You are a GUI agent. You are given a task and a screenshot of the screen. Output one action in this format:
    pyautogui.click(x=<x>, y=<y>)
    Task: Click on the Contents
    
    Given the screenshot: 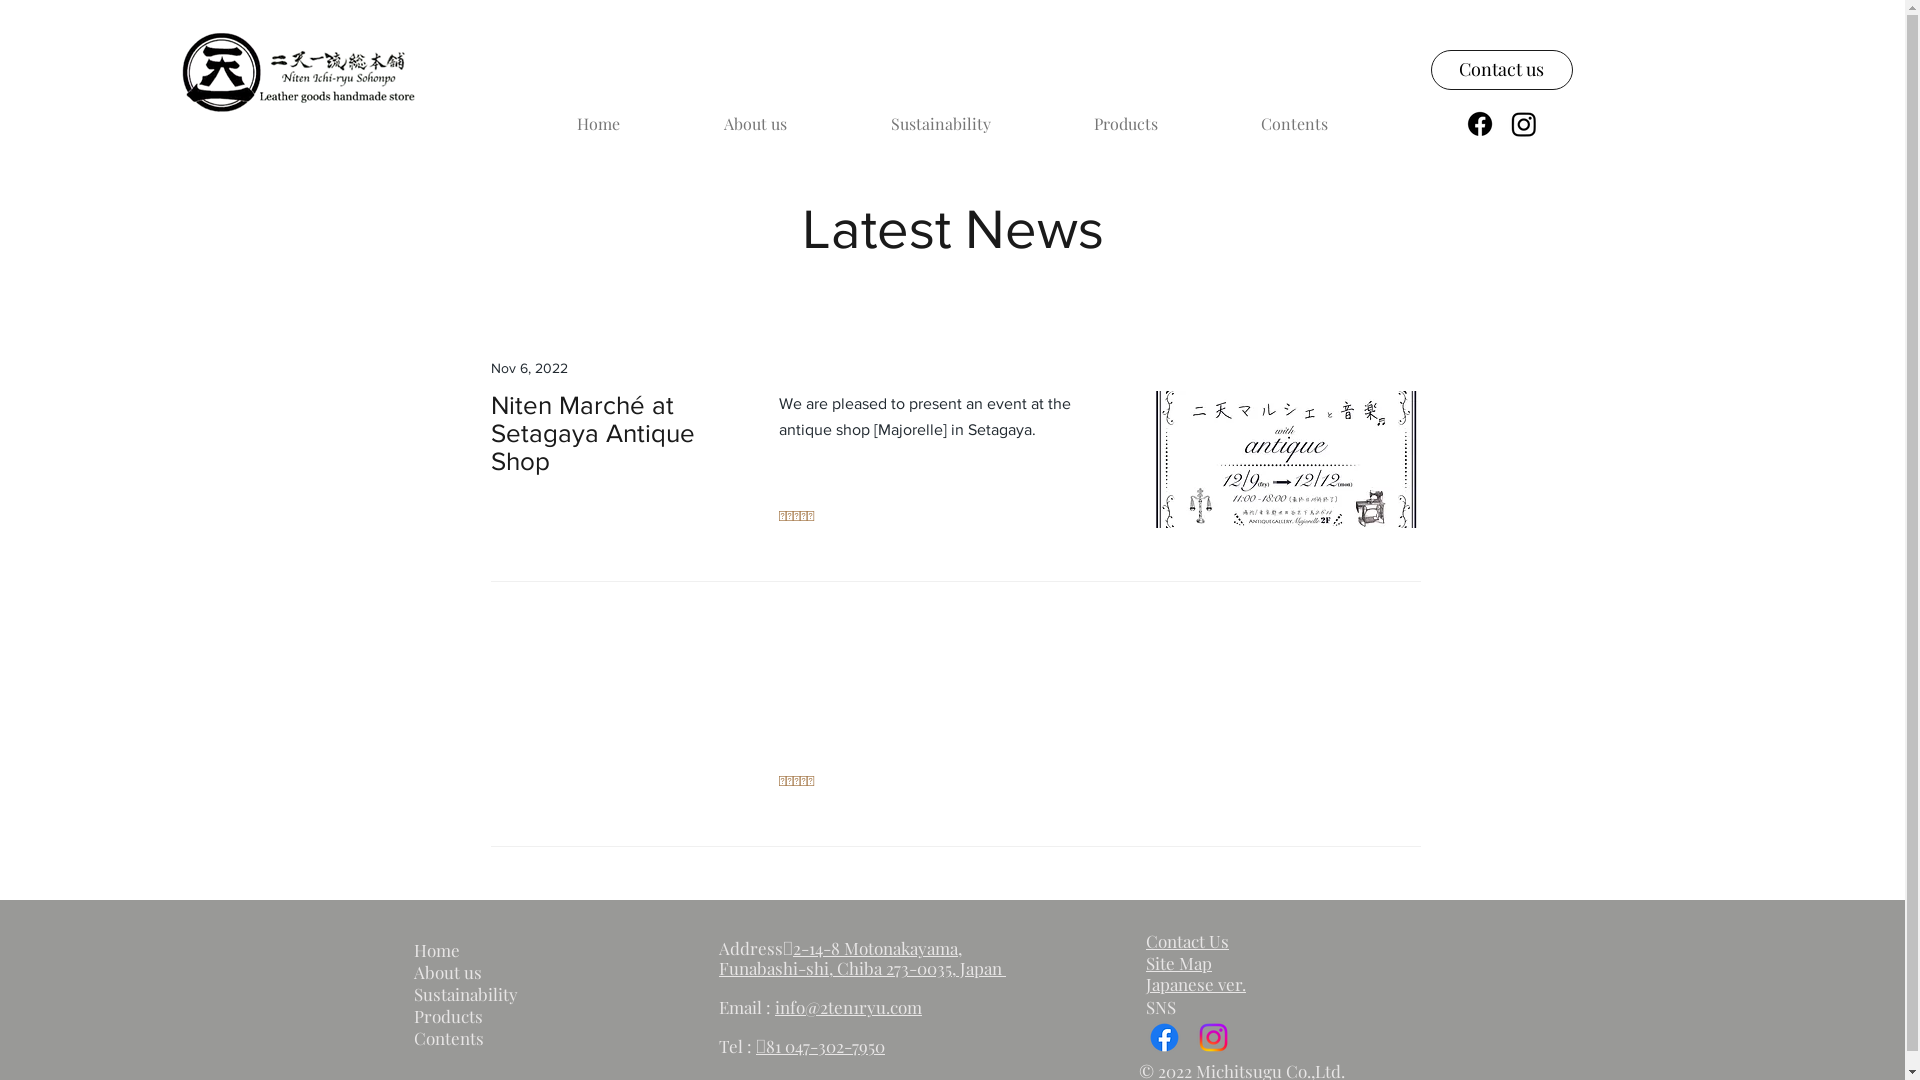 What is the action you would take?
    pyautogui.click(x=497, y=1038)
    